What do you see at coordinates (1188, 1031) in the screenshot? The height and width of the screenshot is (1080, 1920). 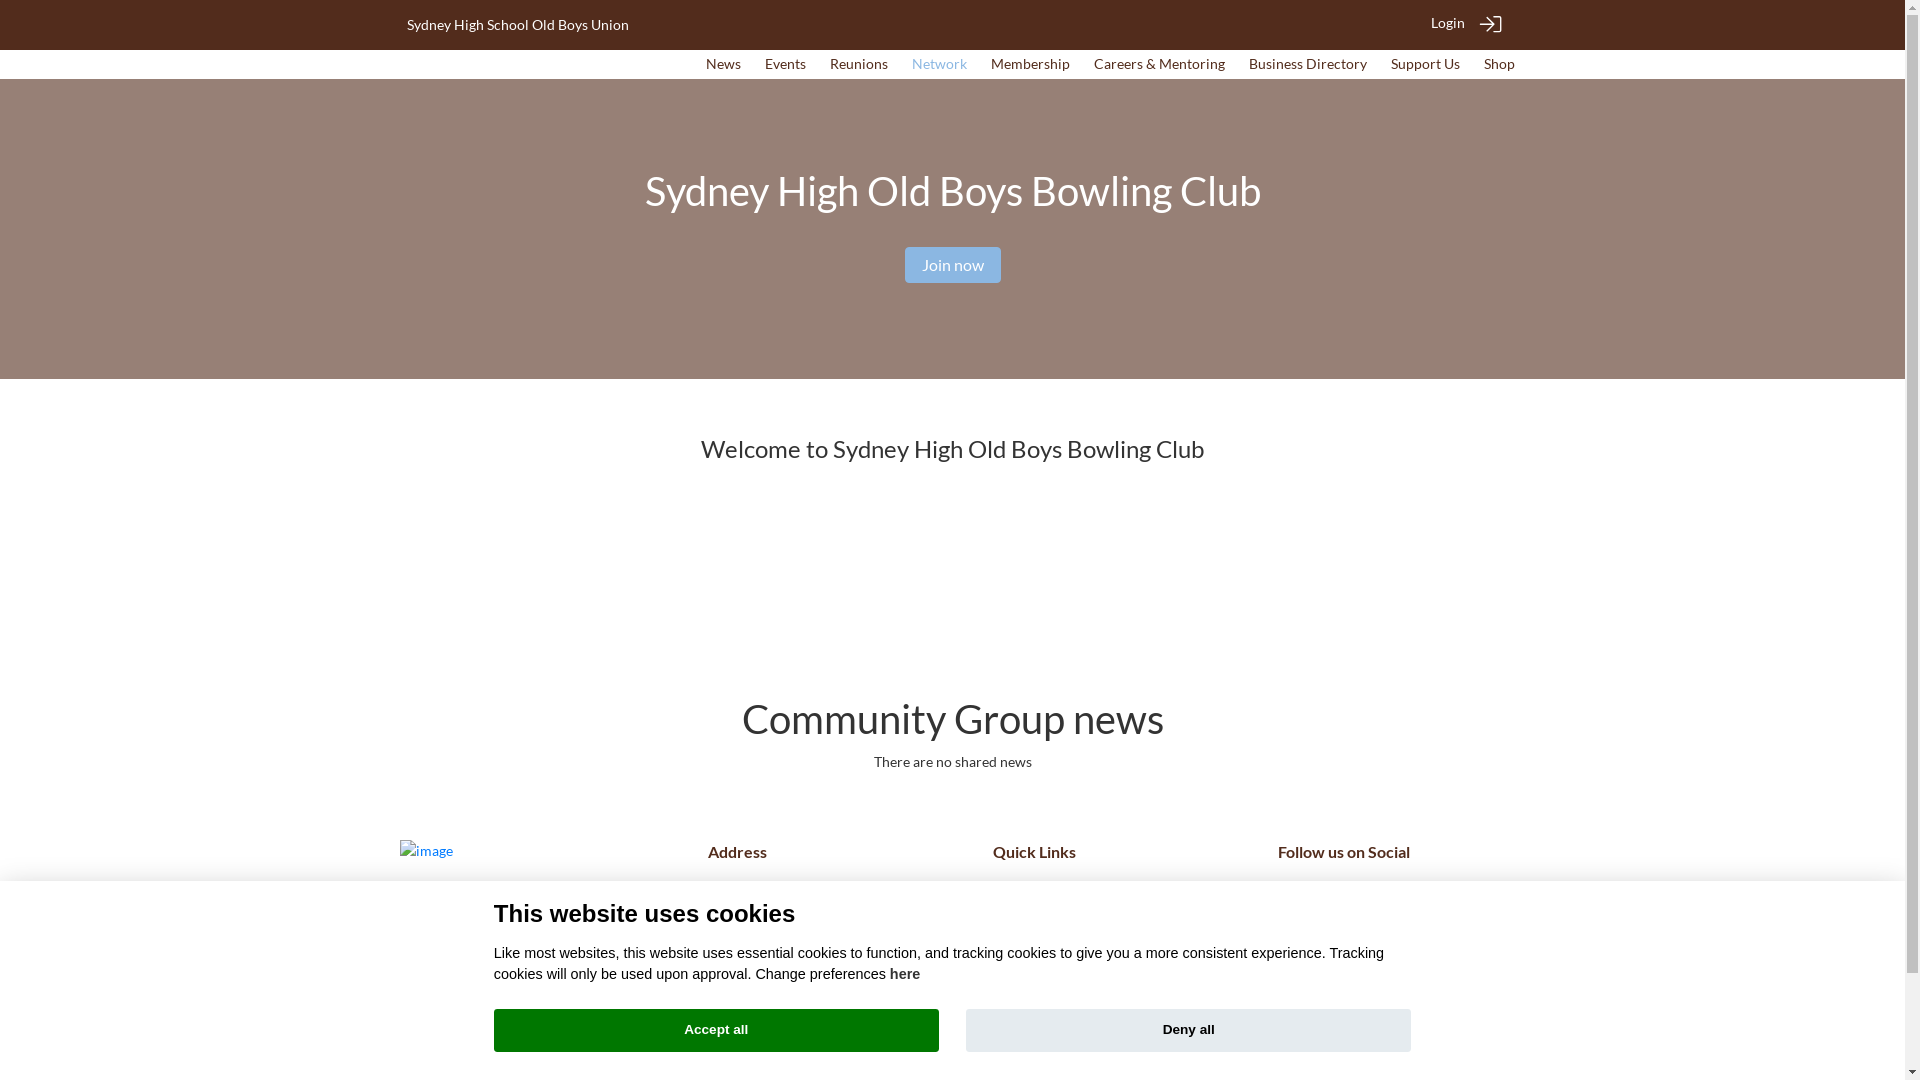 I see `Deny all` at bounding box center [1188, 1031].